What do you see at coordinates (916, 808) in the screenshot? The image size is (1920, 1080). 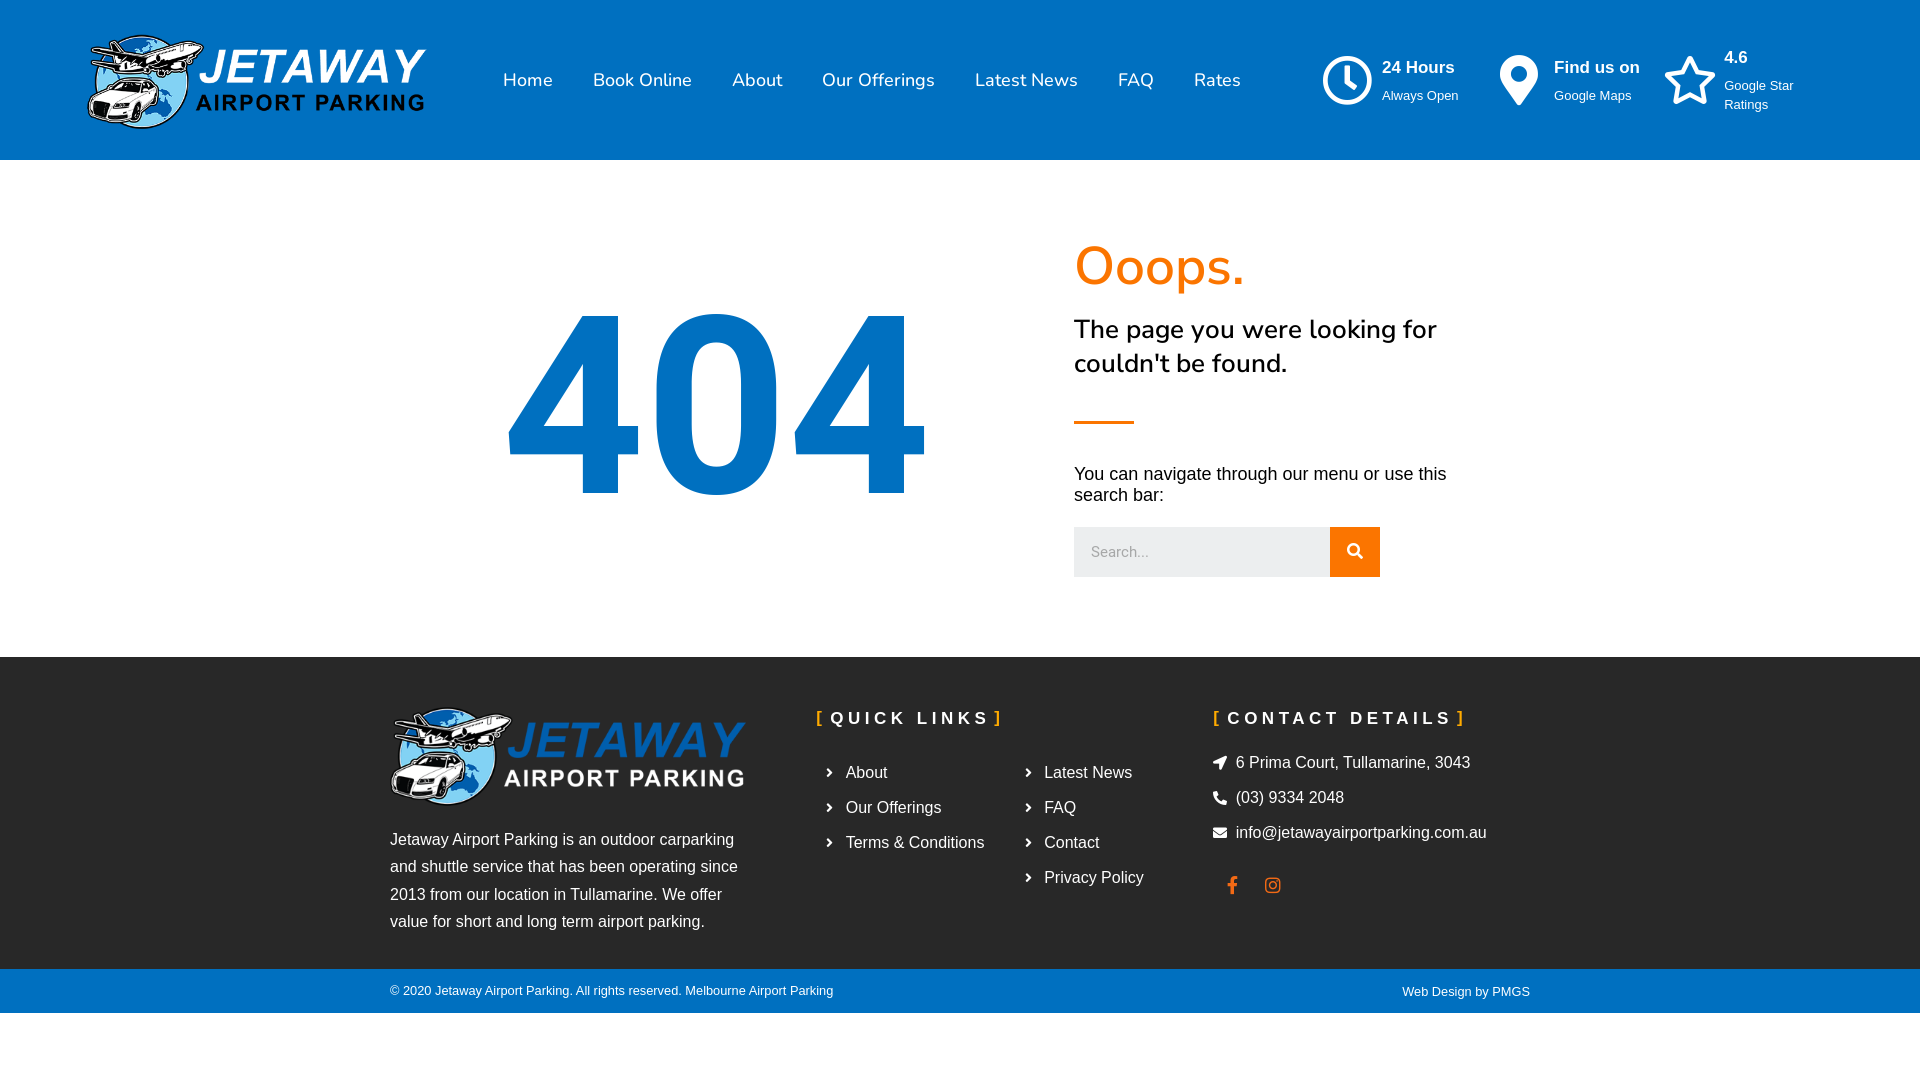 I see `Our Offerings` at bounding box center [916, 808].